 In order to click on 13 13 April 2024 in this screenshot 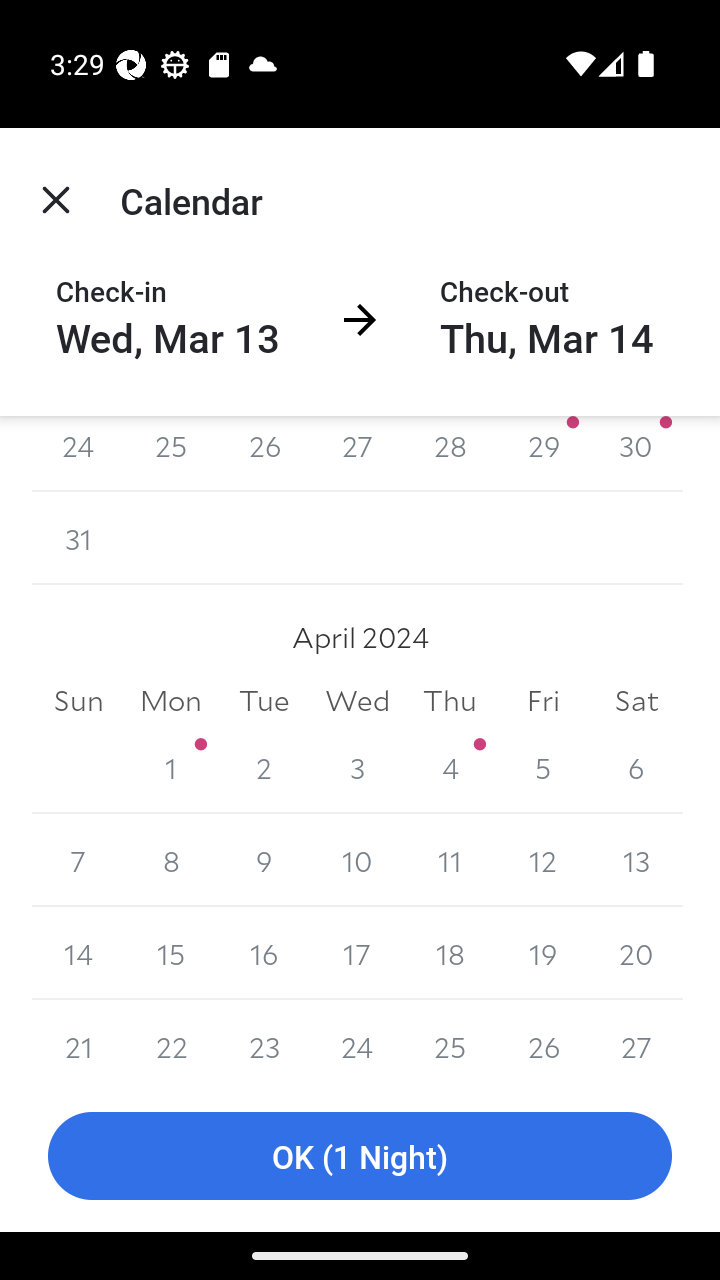, I will do `click(636, 860)`.